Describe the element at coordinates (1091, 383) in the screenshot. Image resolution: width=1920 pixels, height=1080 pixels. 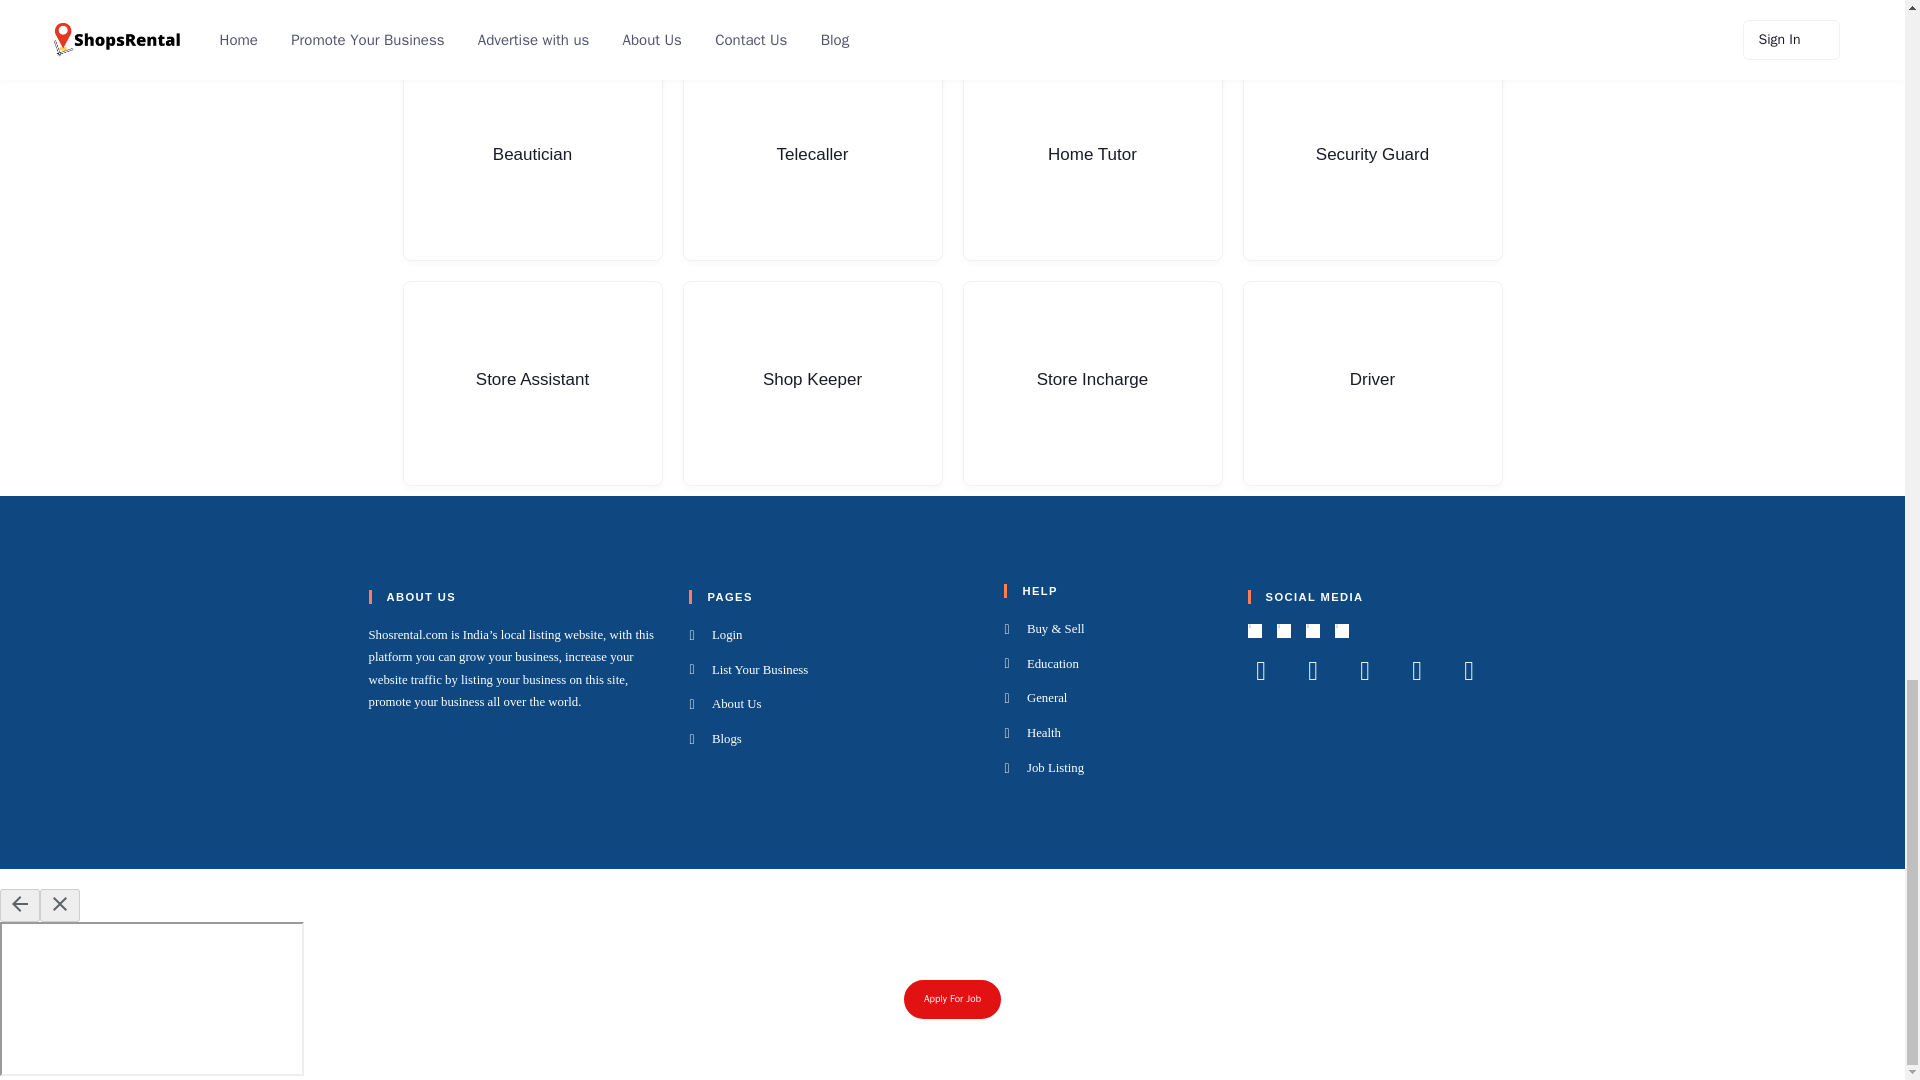
I see `Store Incharge` at that location.